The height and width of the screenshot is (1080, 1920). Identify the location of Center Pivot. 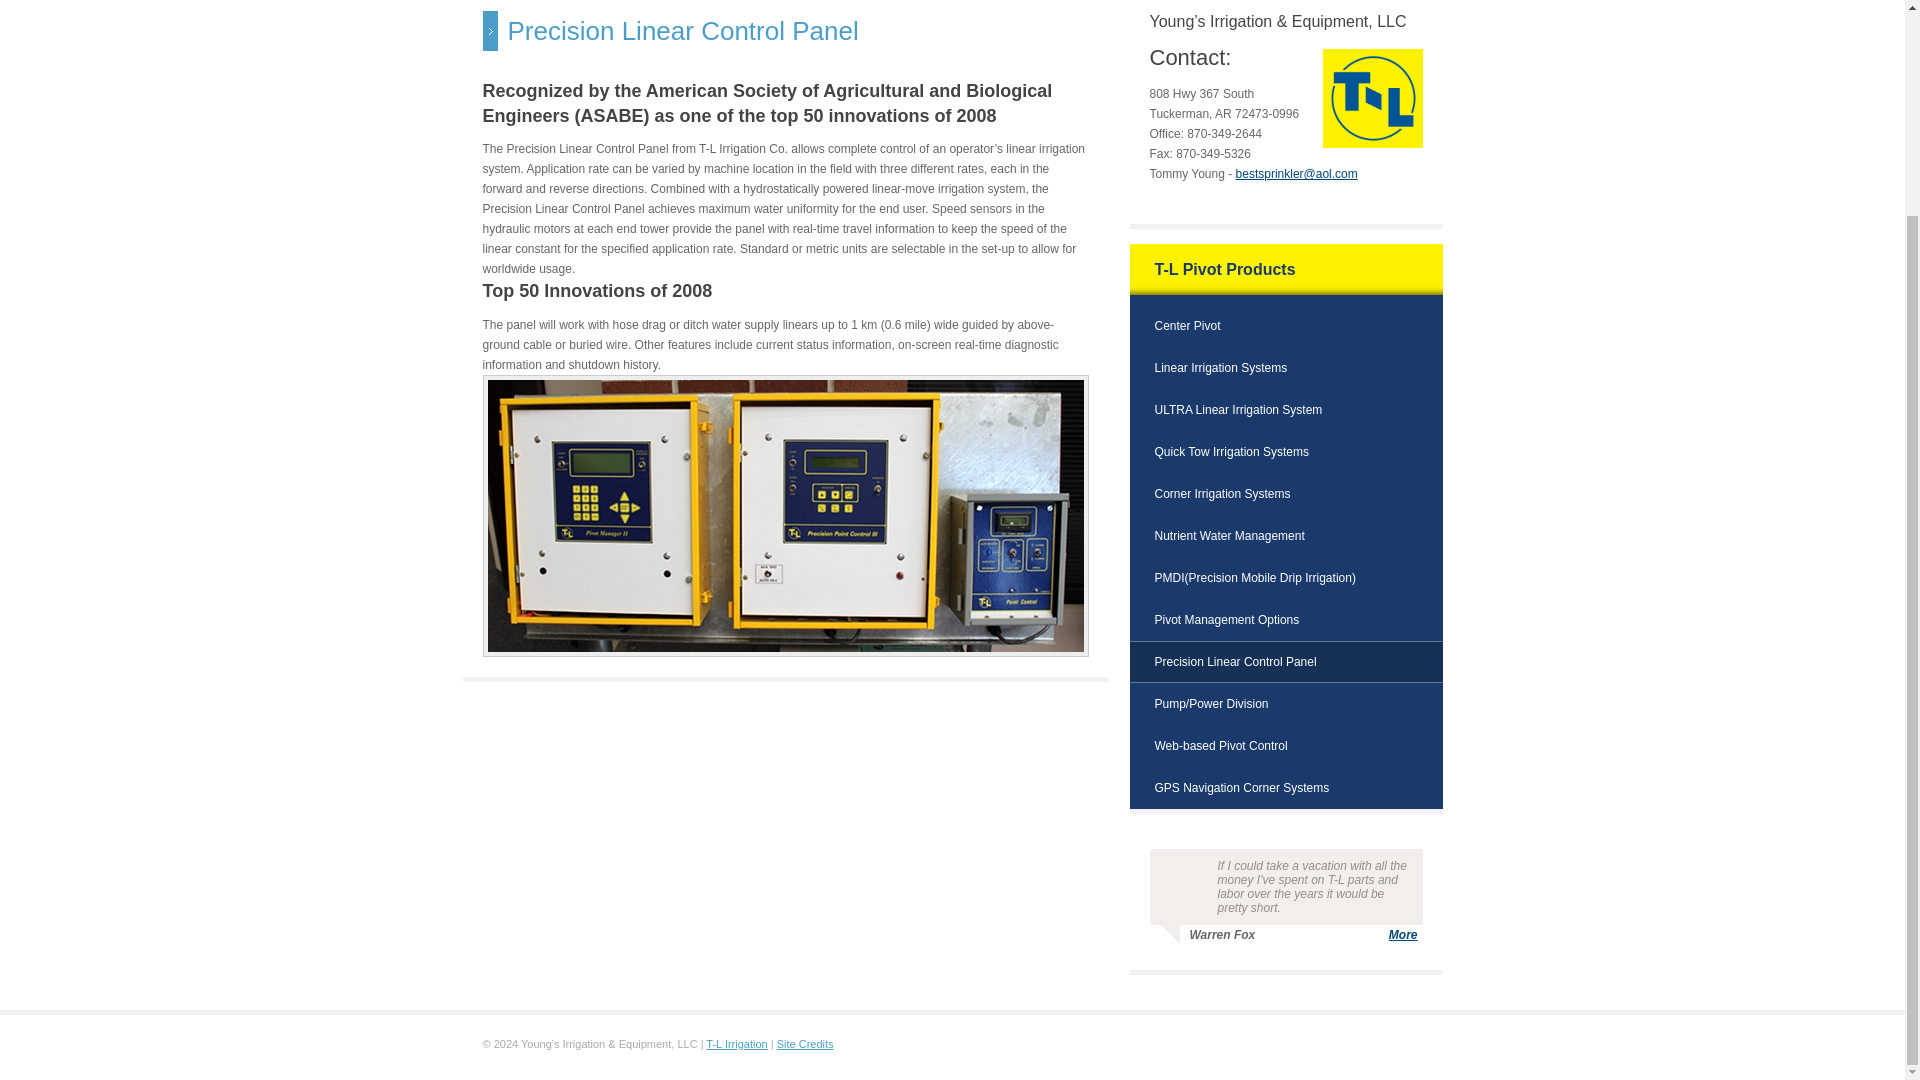
(1186, 331).